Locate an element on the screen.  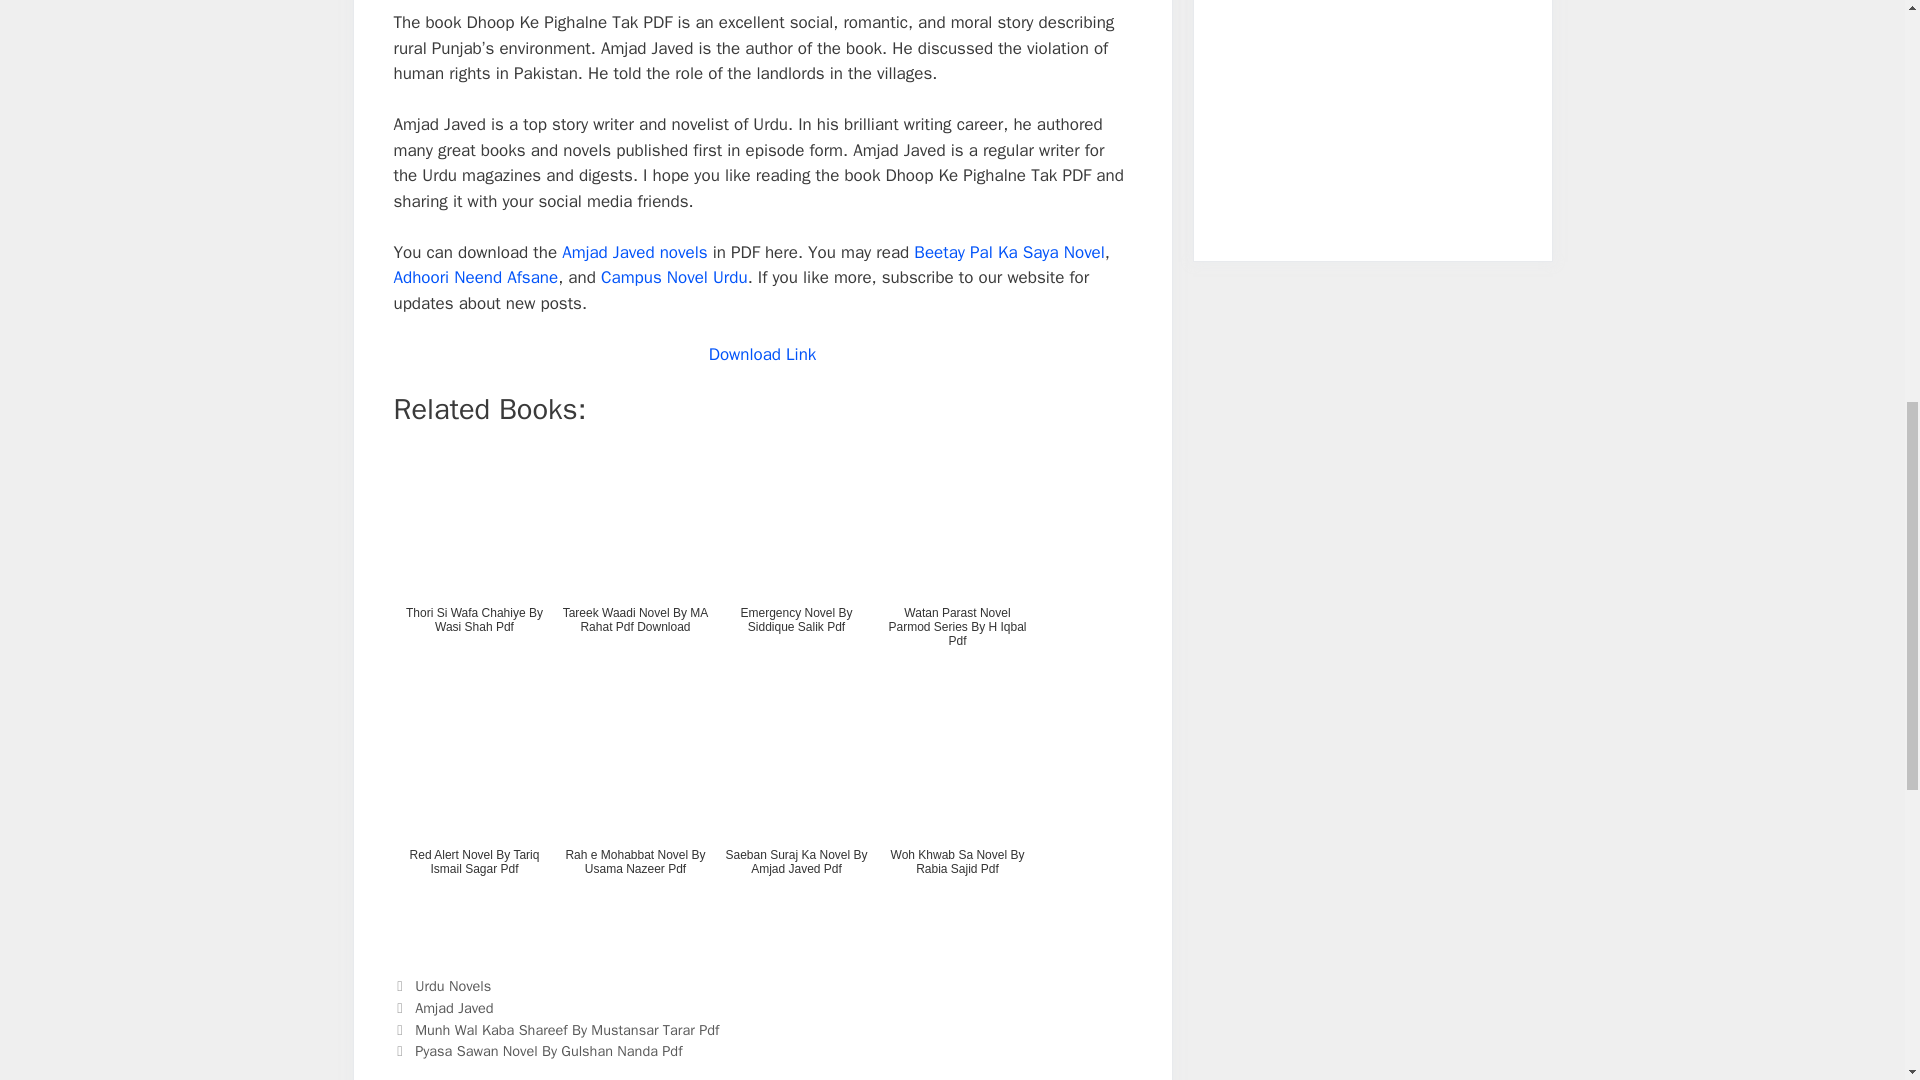
Bachon Ke Islami Naam With Horoscope Urdu Pdf is located at coordinates (1302, 38).